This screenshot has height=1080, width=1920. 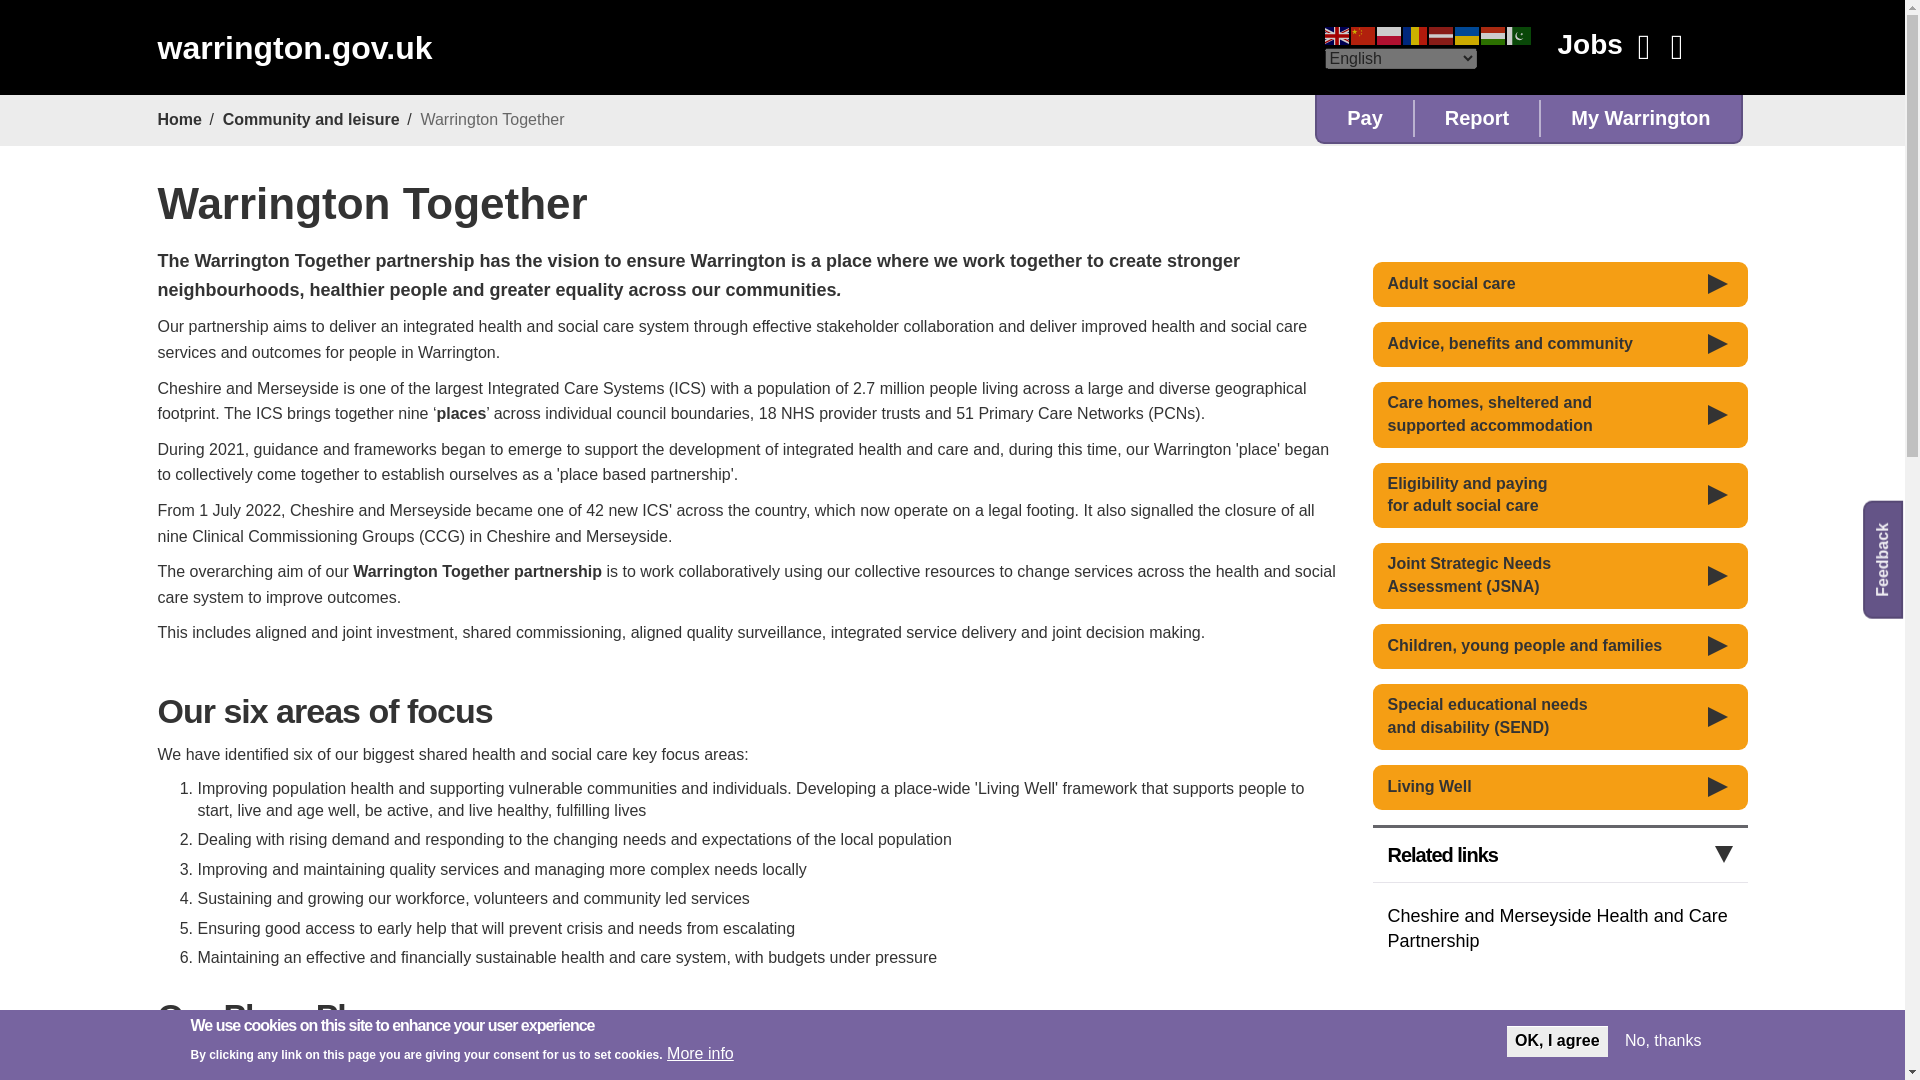 What do you see at coordinates (1365, 118) in the screenshot?
I see `Pay` at bounding box center [1365, 118].